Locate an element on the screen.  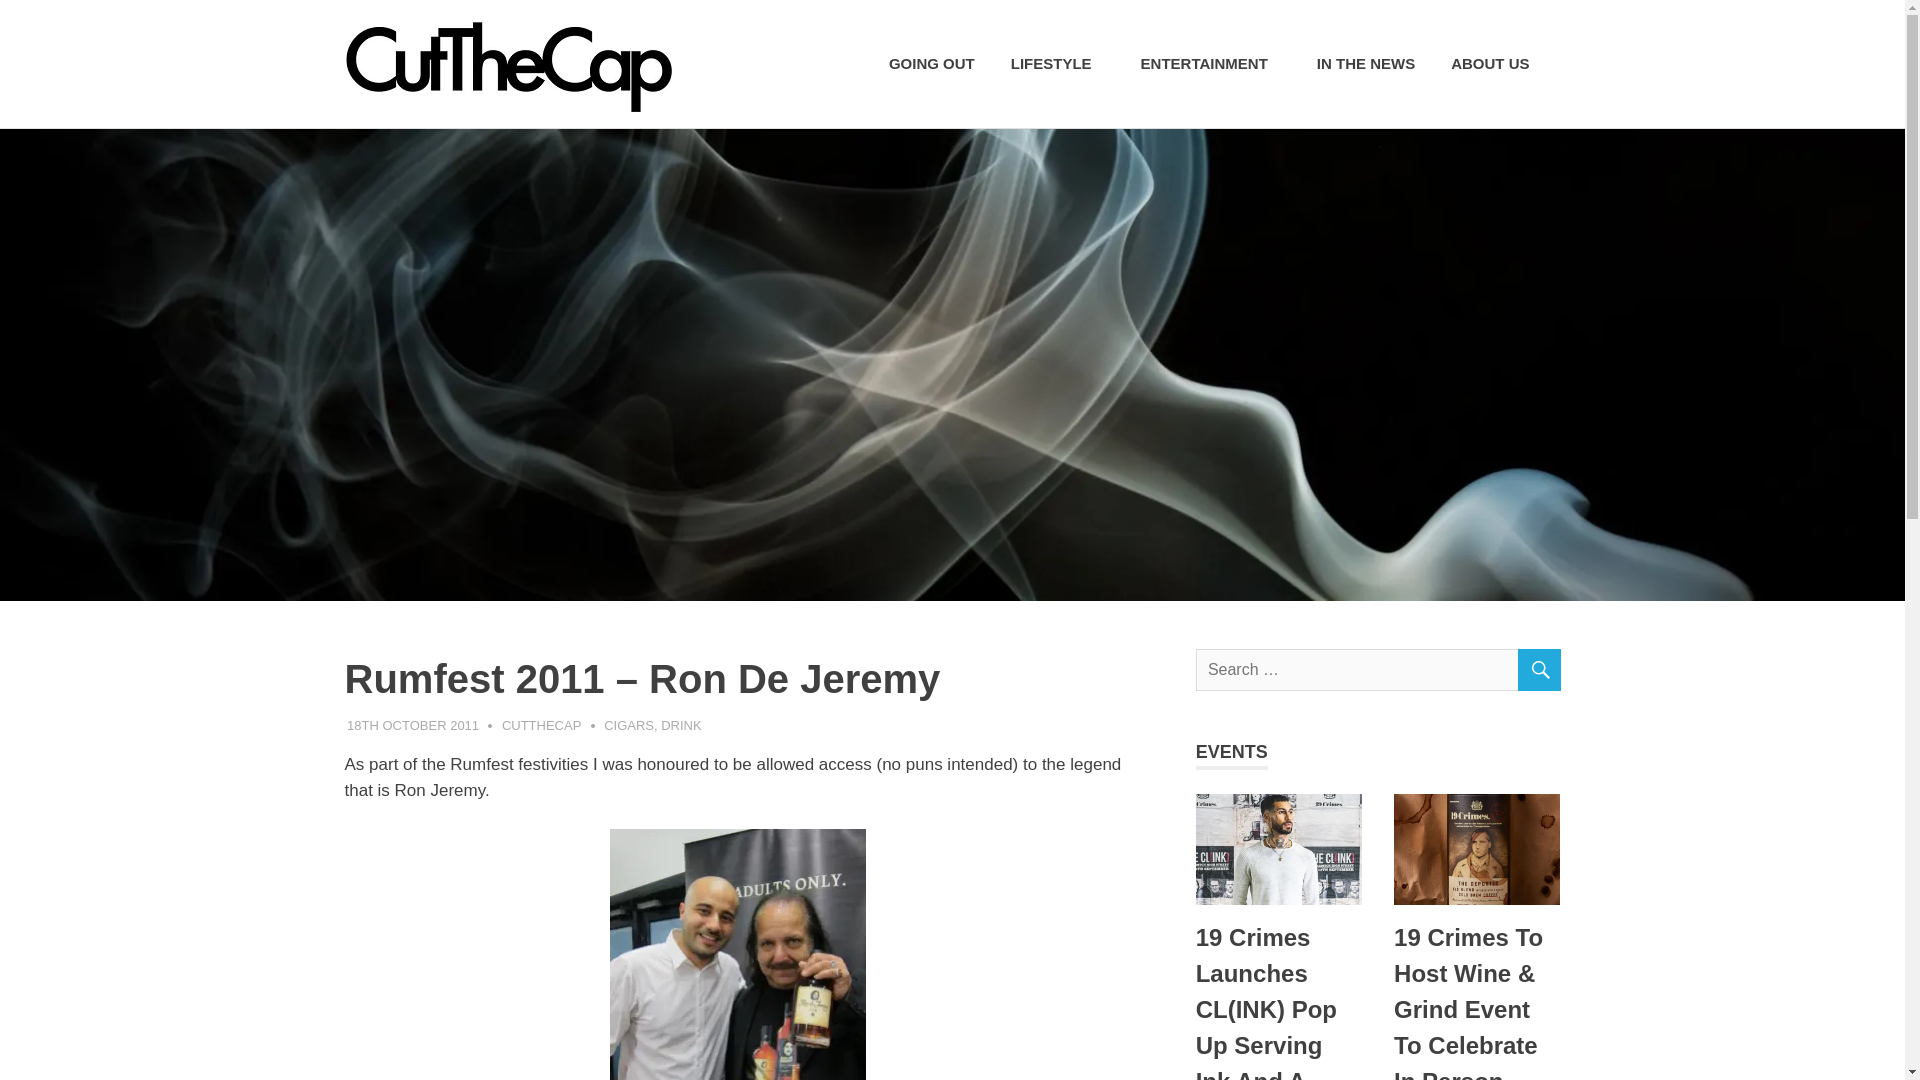
LIFESTYLE is located at coordinates (1058, 64).